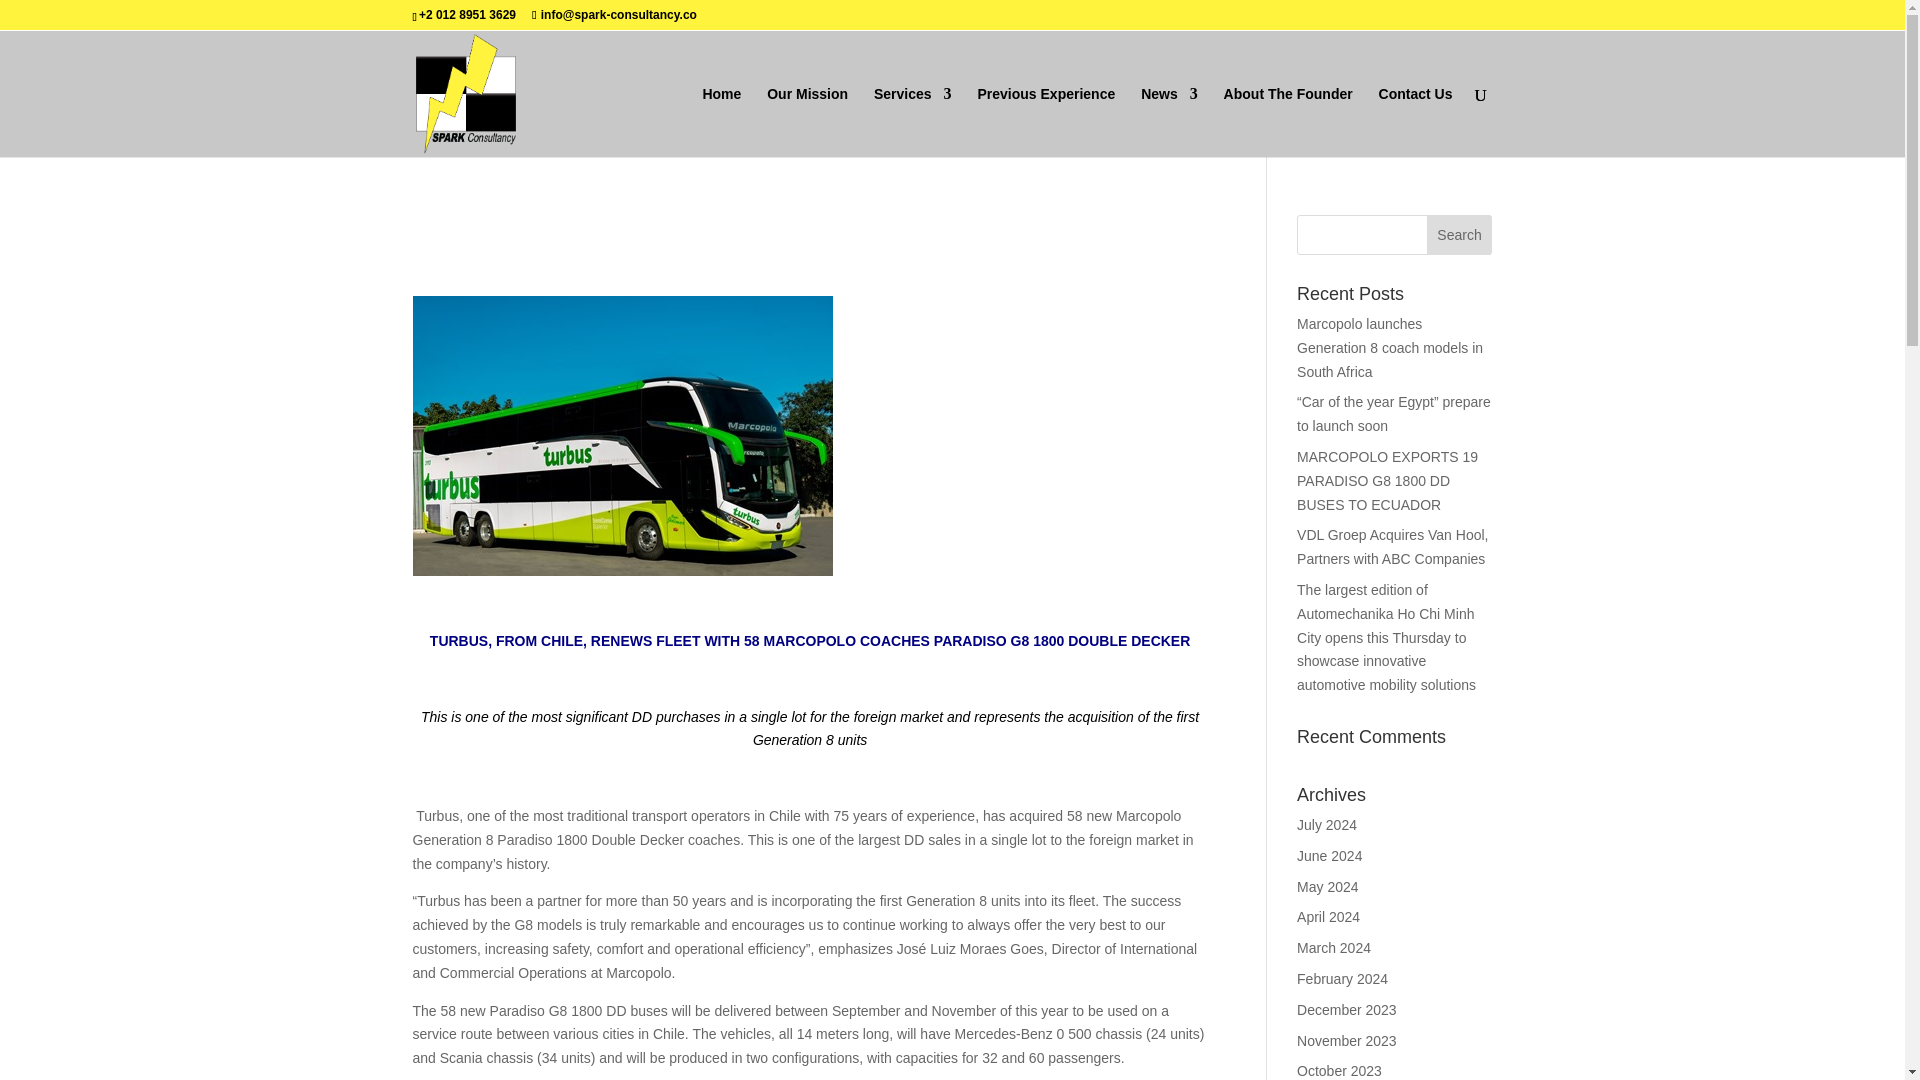 This screenshot has height=1080, width=1920. What do you see at coordinates (1169, 122) in the screenshot?
I see `News` at bounding box center [1169, 122].